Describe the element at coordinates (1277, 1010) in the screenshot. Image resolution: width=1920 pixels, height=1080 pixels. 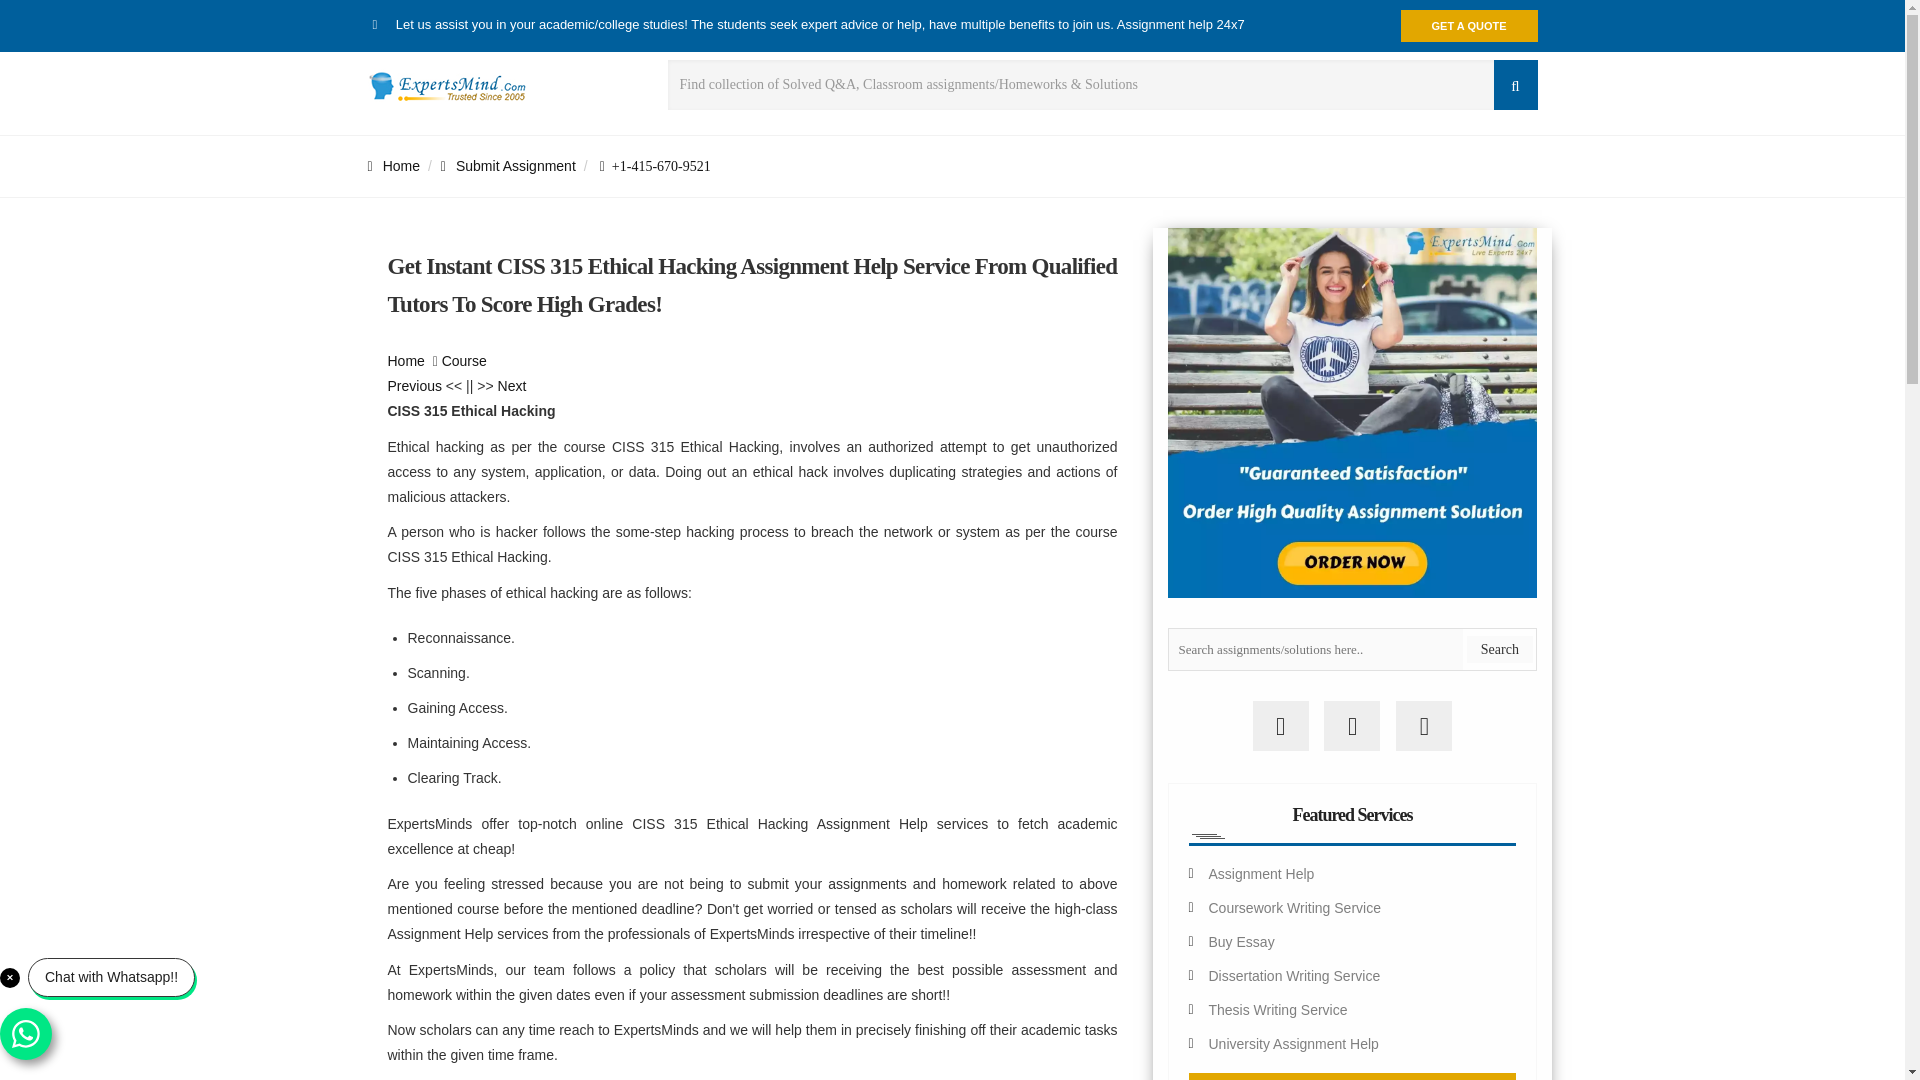
I see `Thesis Writing Service` at that location.